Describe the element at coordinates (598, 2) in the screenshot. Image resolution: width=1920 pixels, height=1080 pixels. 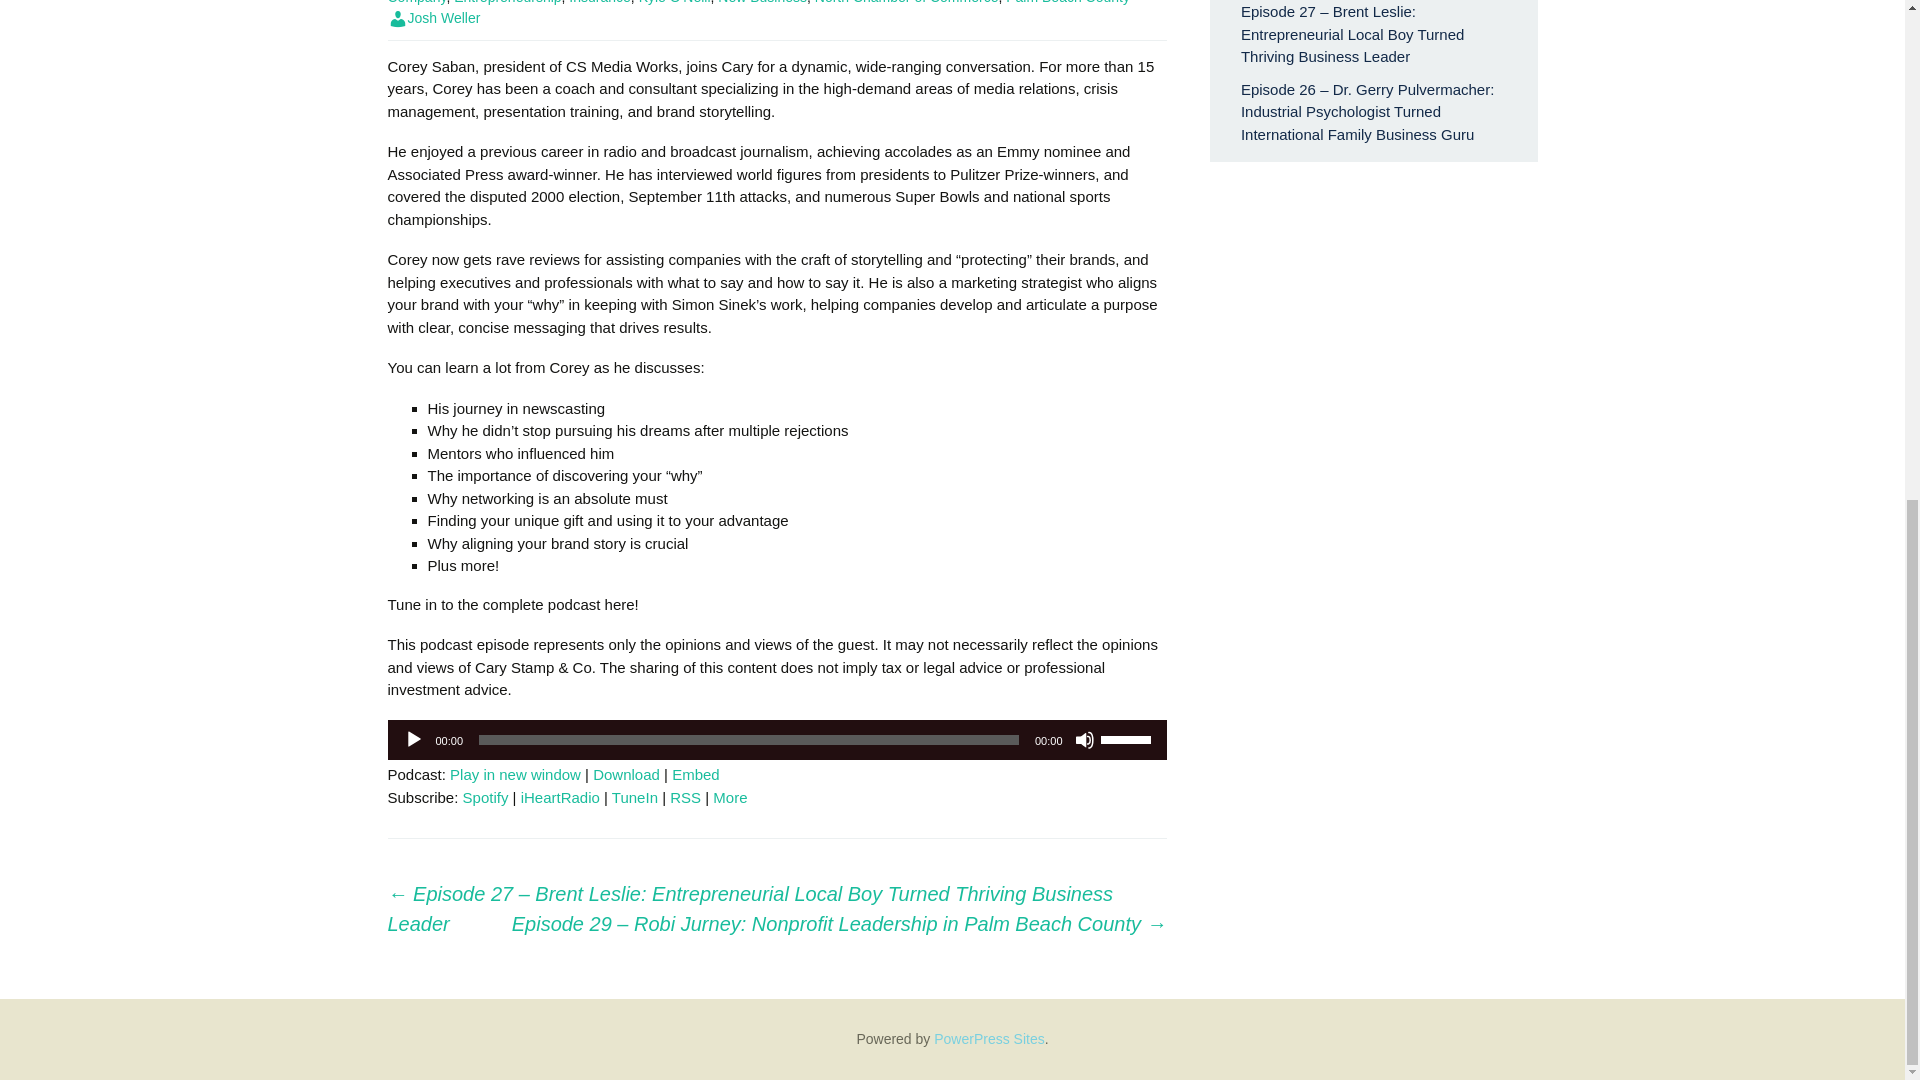
I see `Insurance` at that location.